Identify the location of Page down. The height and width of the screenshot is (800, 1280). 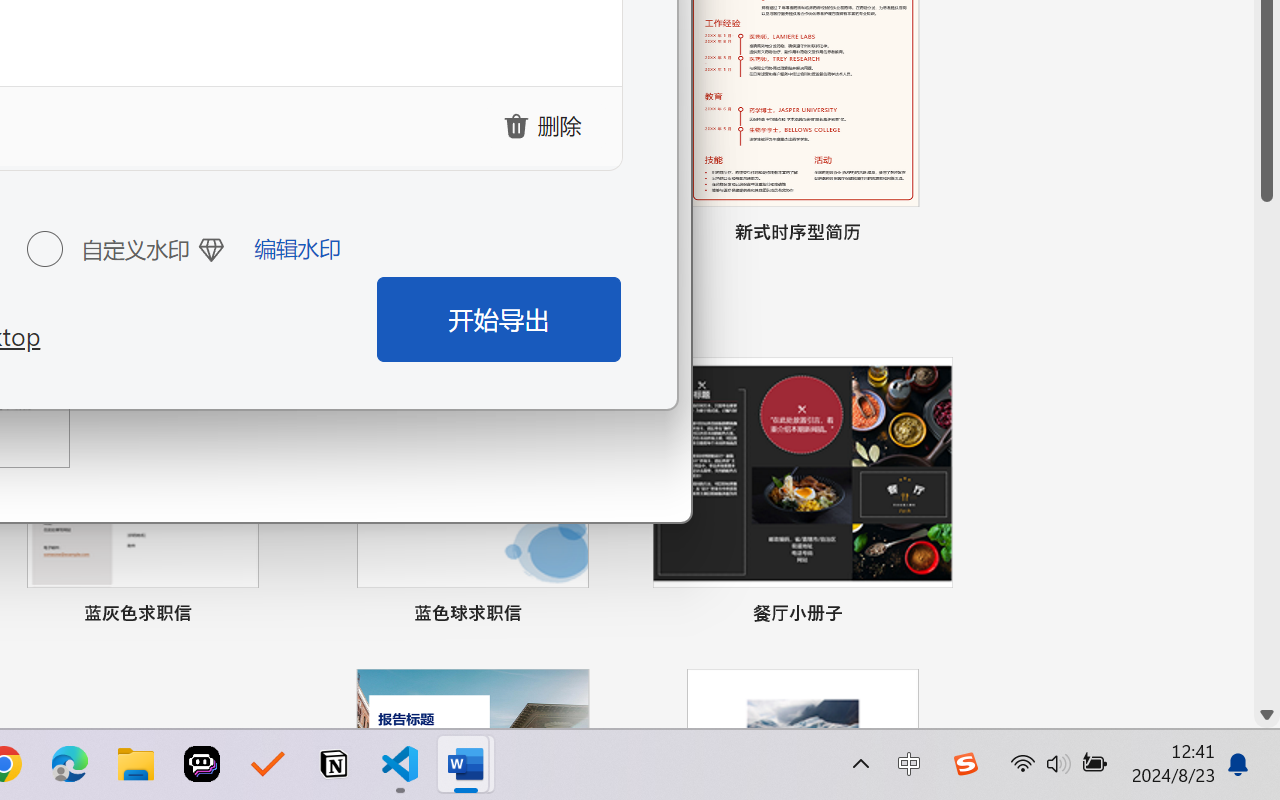
(1267, 452).